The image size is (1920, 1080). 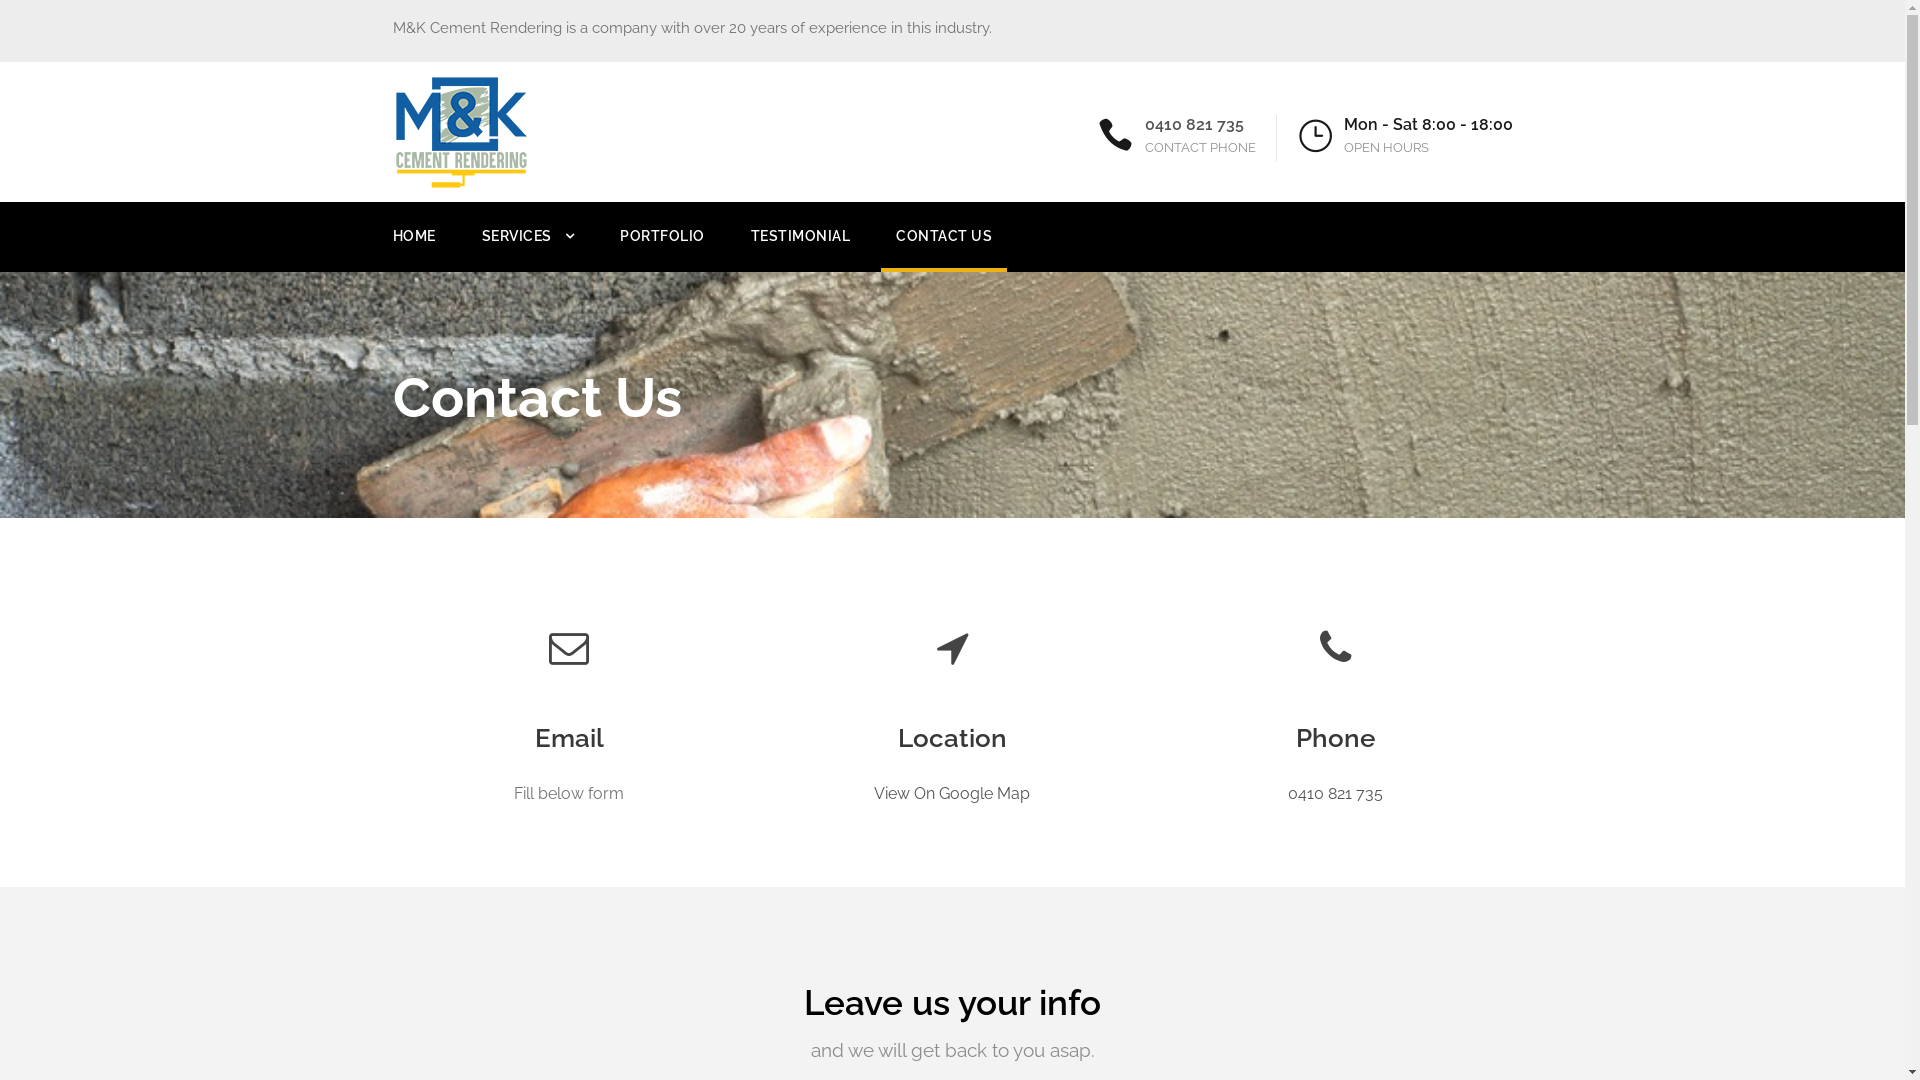 What do you see at coordinates (662, 248) in the screenshot?
I see `PORTFOLIO` at bounding box center [662, 248].